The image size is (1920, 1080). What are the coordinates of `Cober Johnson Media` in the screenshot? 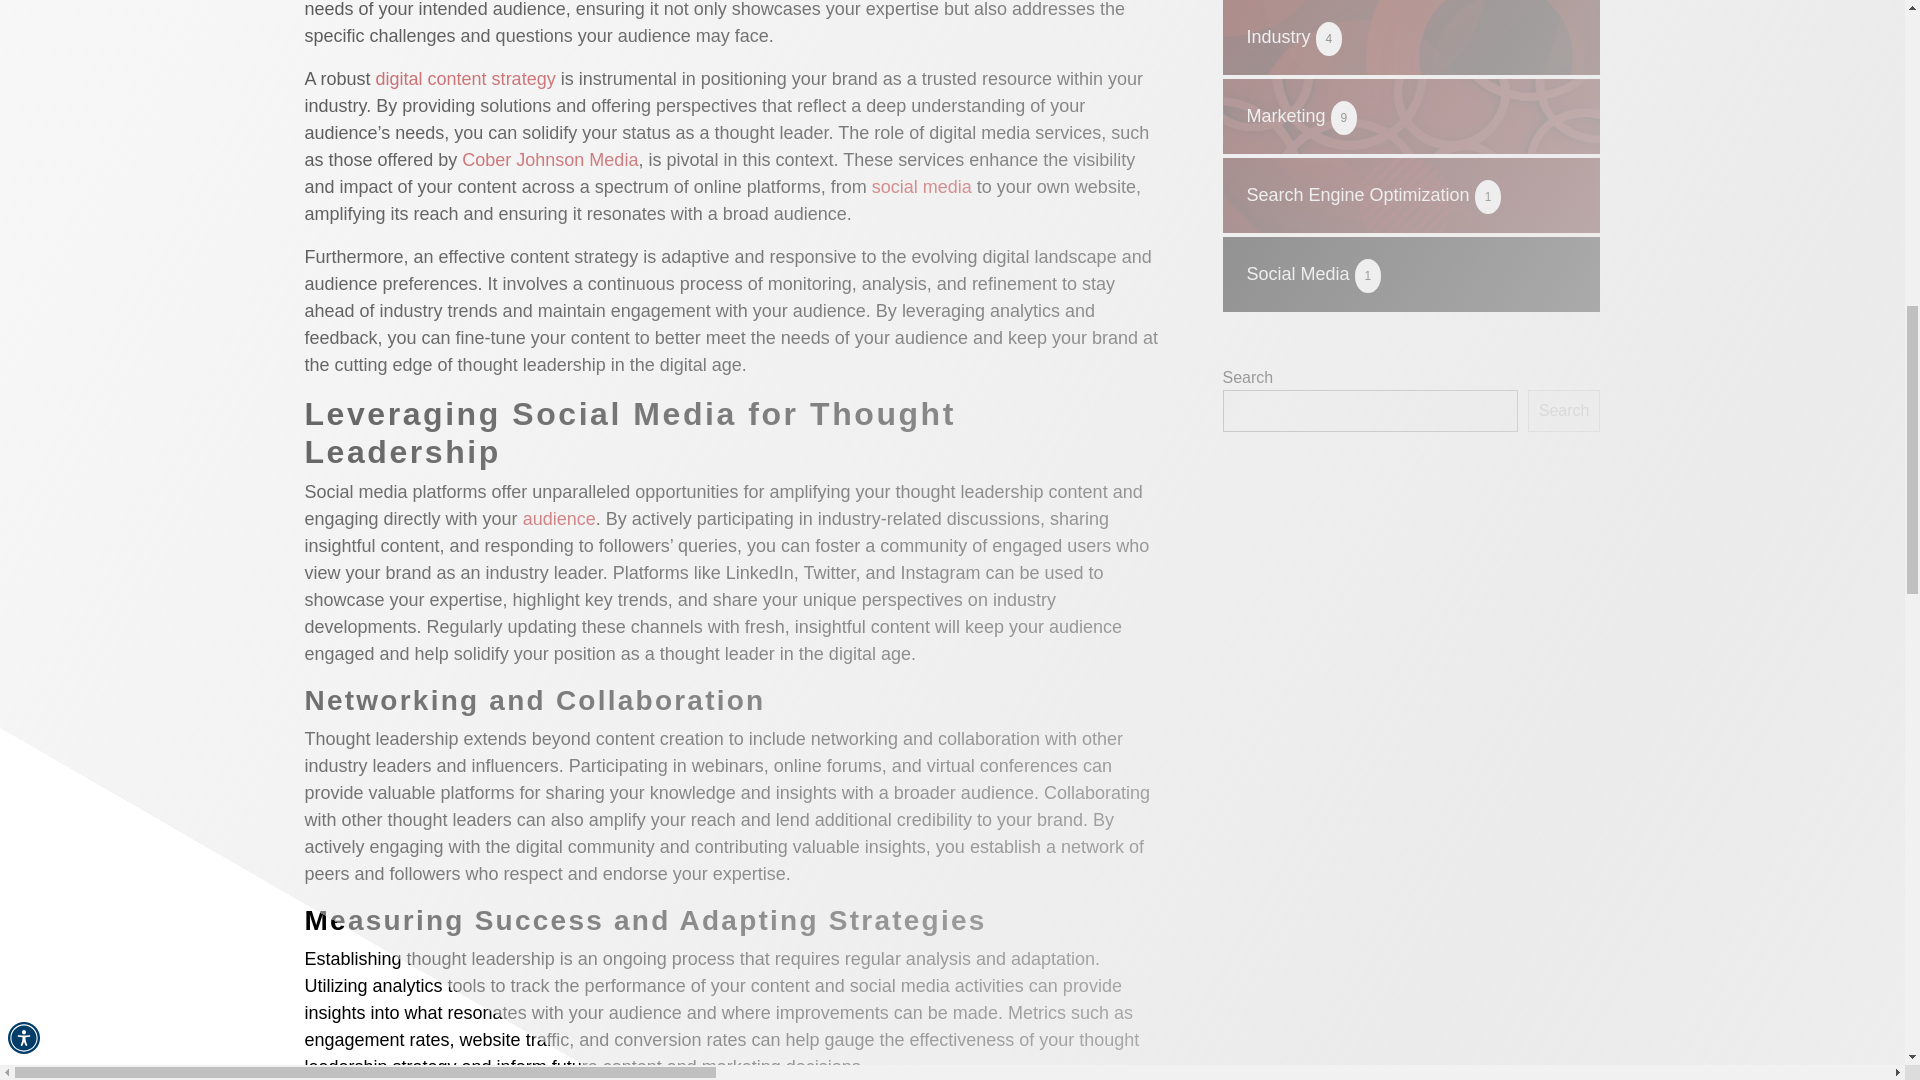 It's located at (550, 160).